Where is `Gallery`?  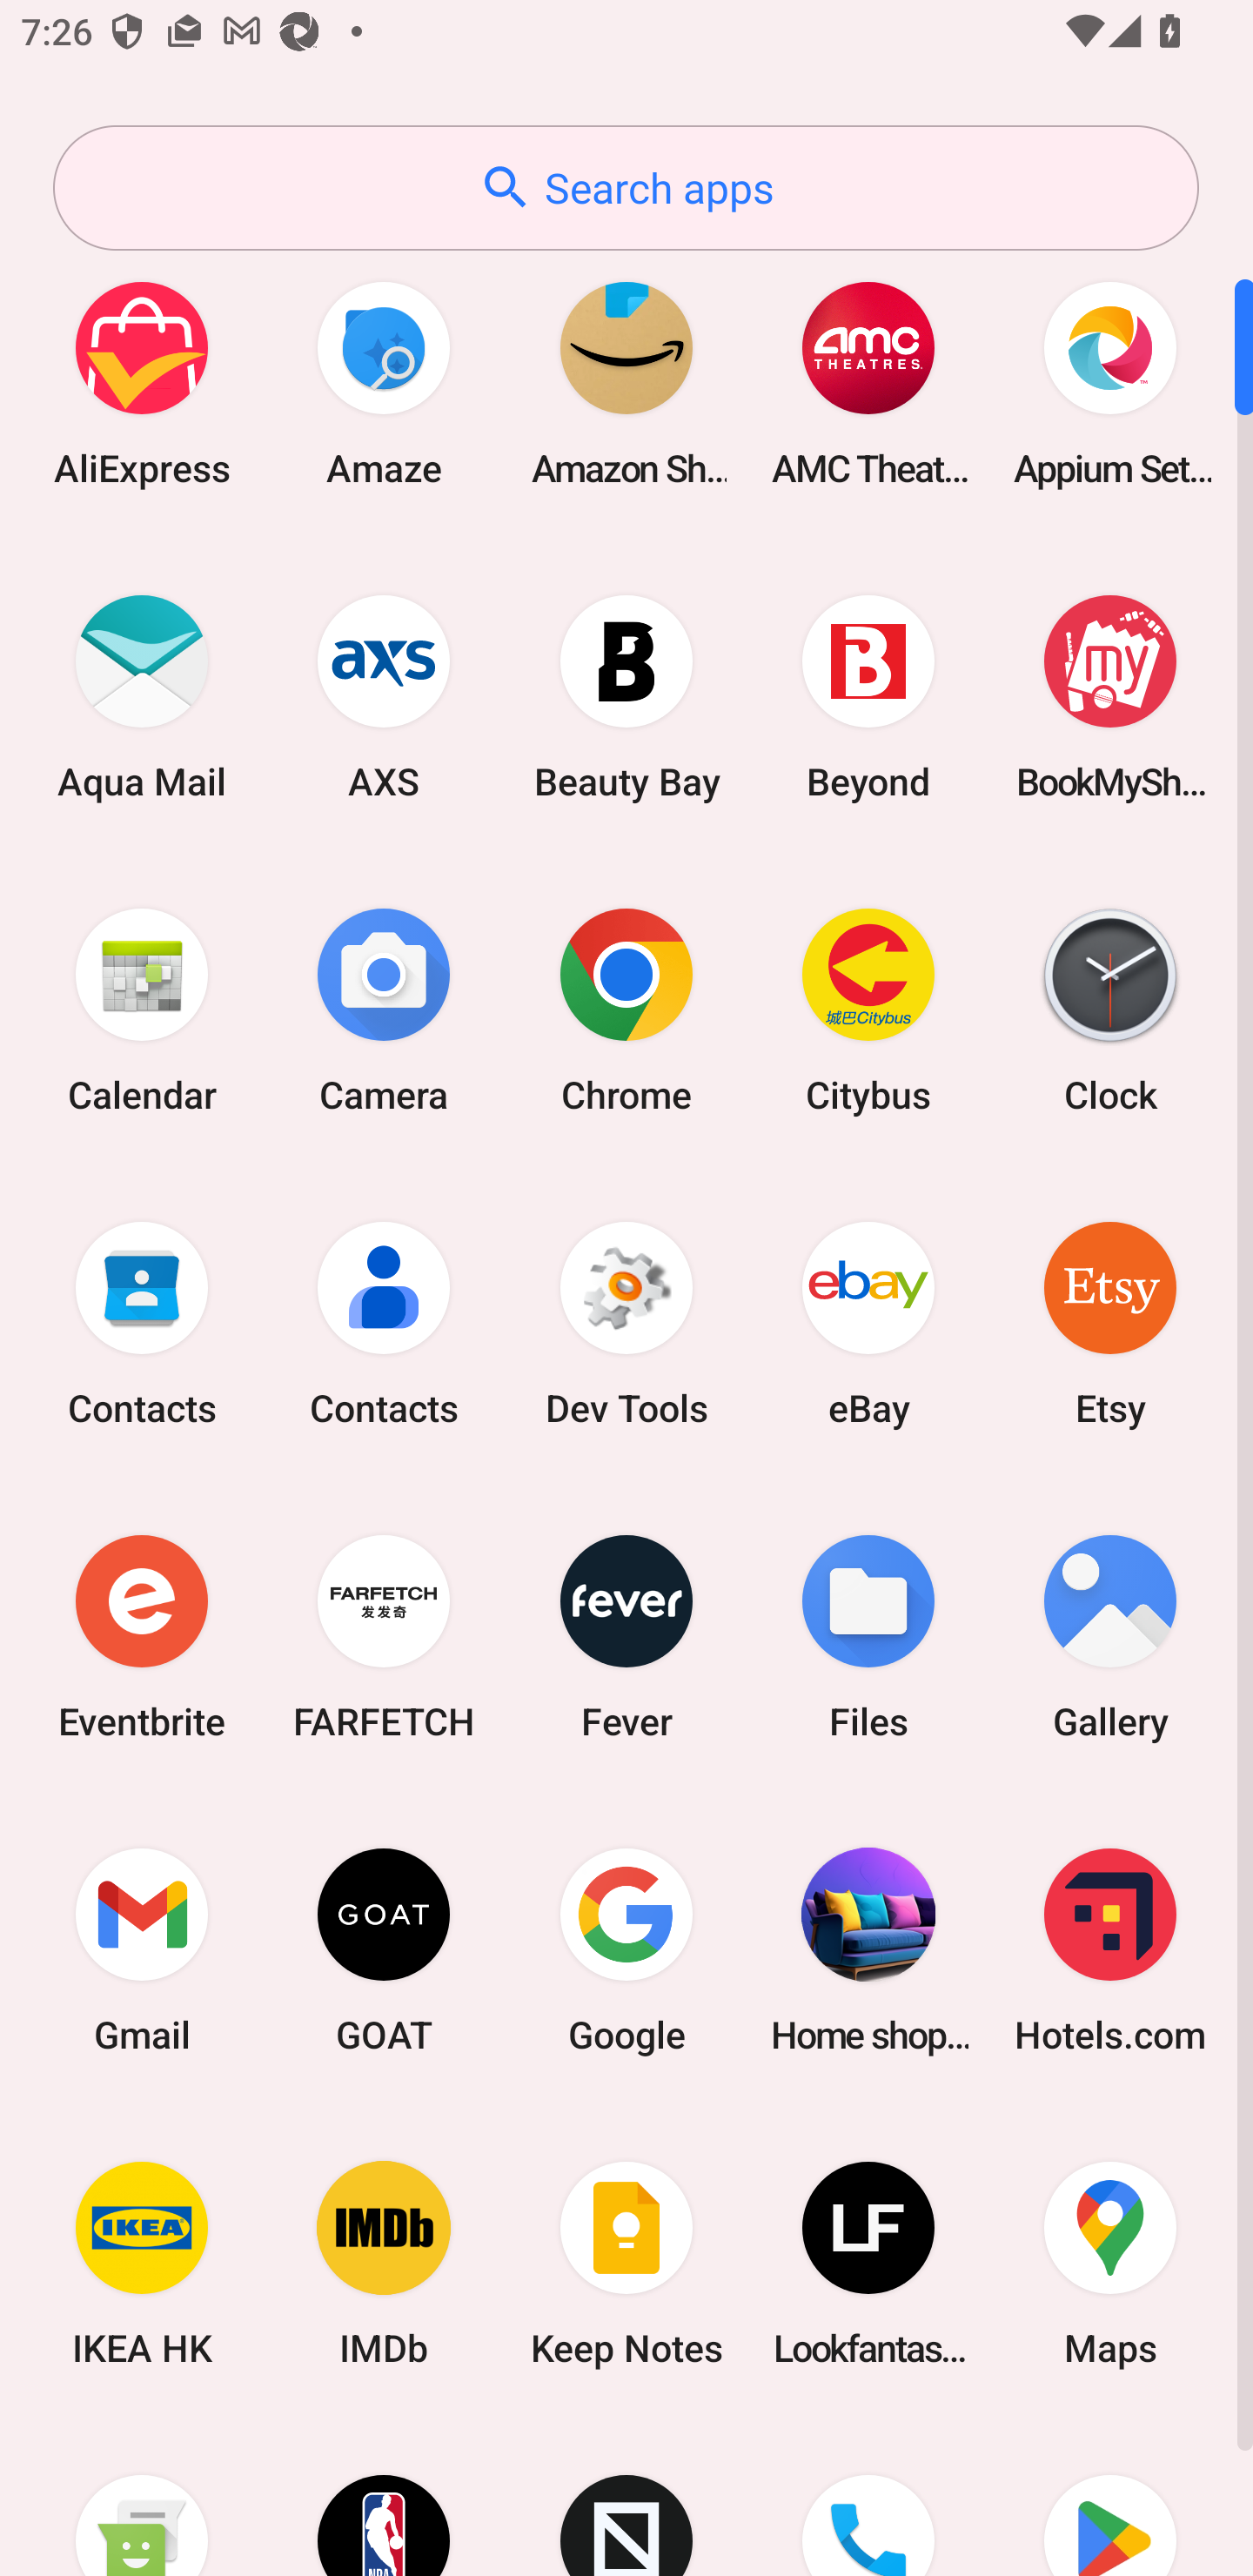
Gallery is located at coordinates (1110, 1636).